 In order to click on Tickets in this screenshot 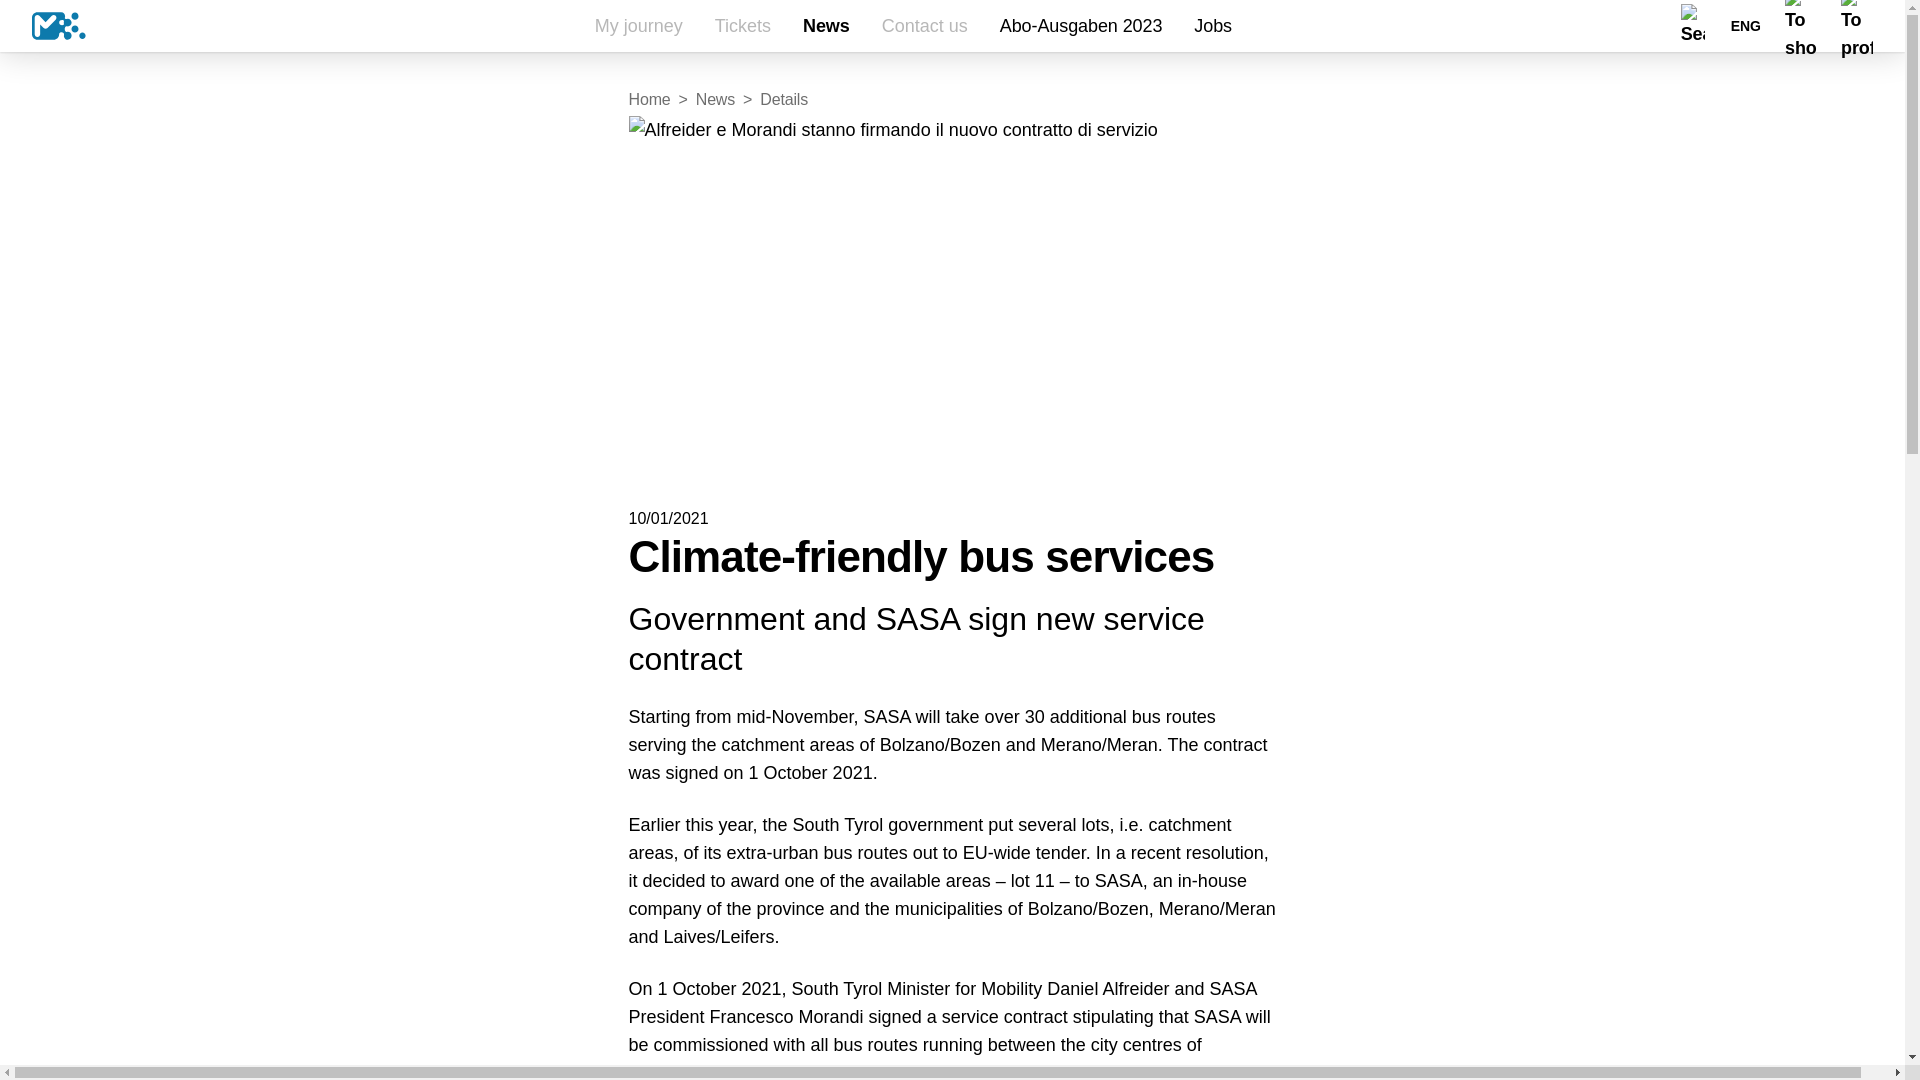, I will do `click(742, 26)`.